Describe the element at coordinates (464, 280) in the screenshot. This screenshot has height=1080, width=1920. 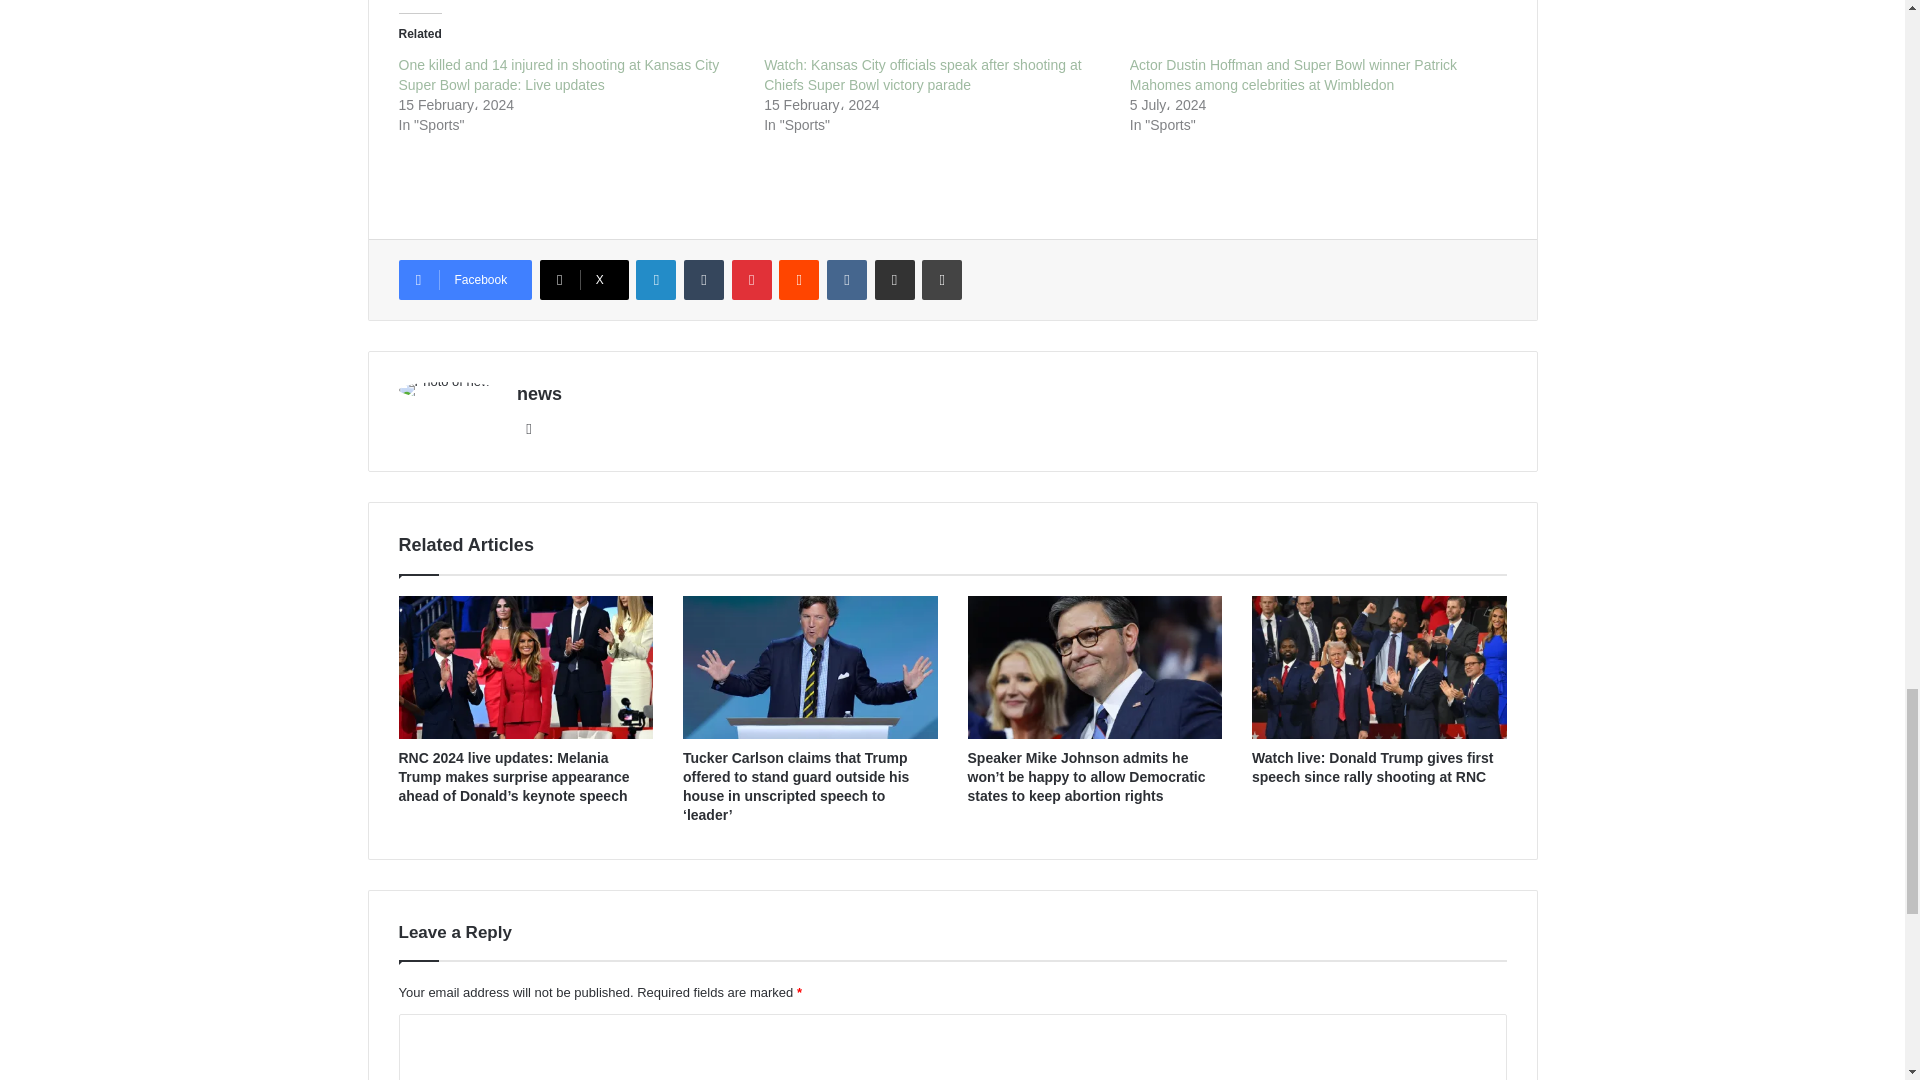
I see `Facebook` at that location.